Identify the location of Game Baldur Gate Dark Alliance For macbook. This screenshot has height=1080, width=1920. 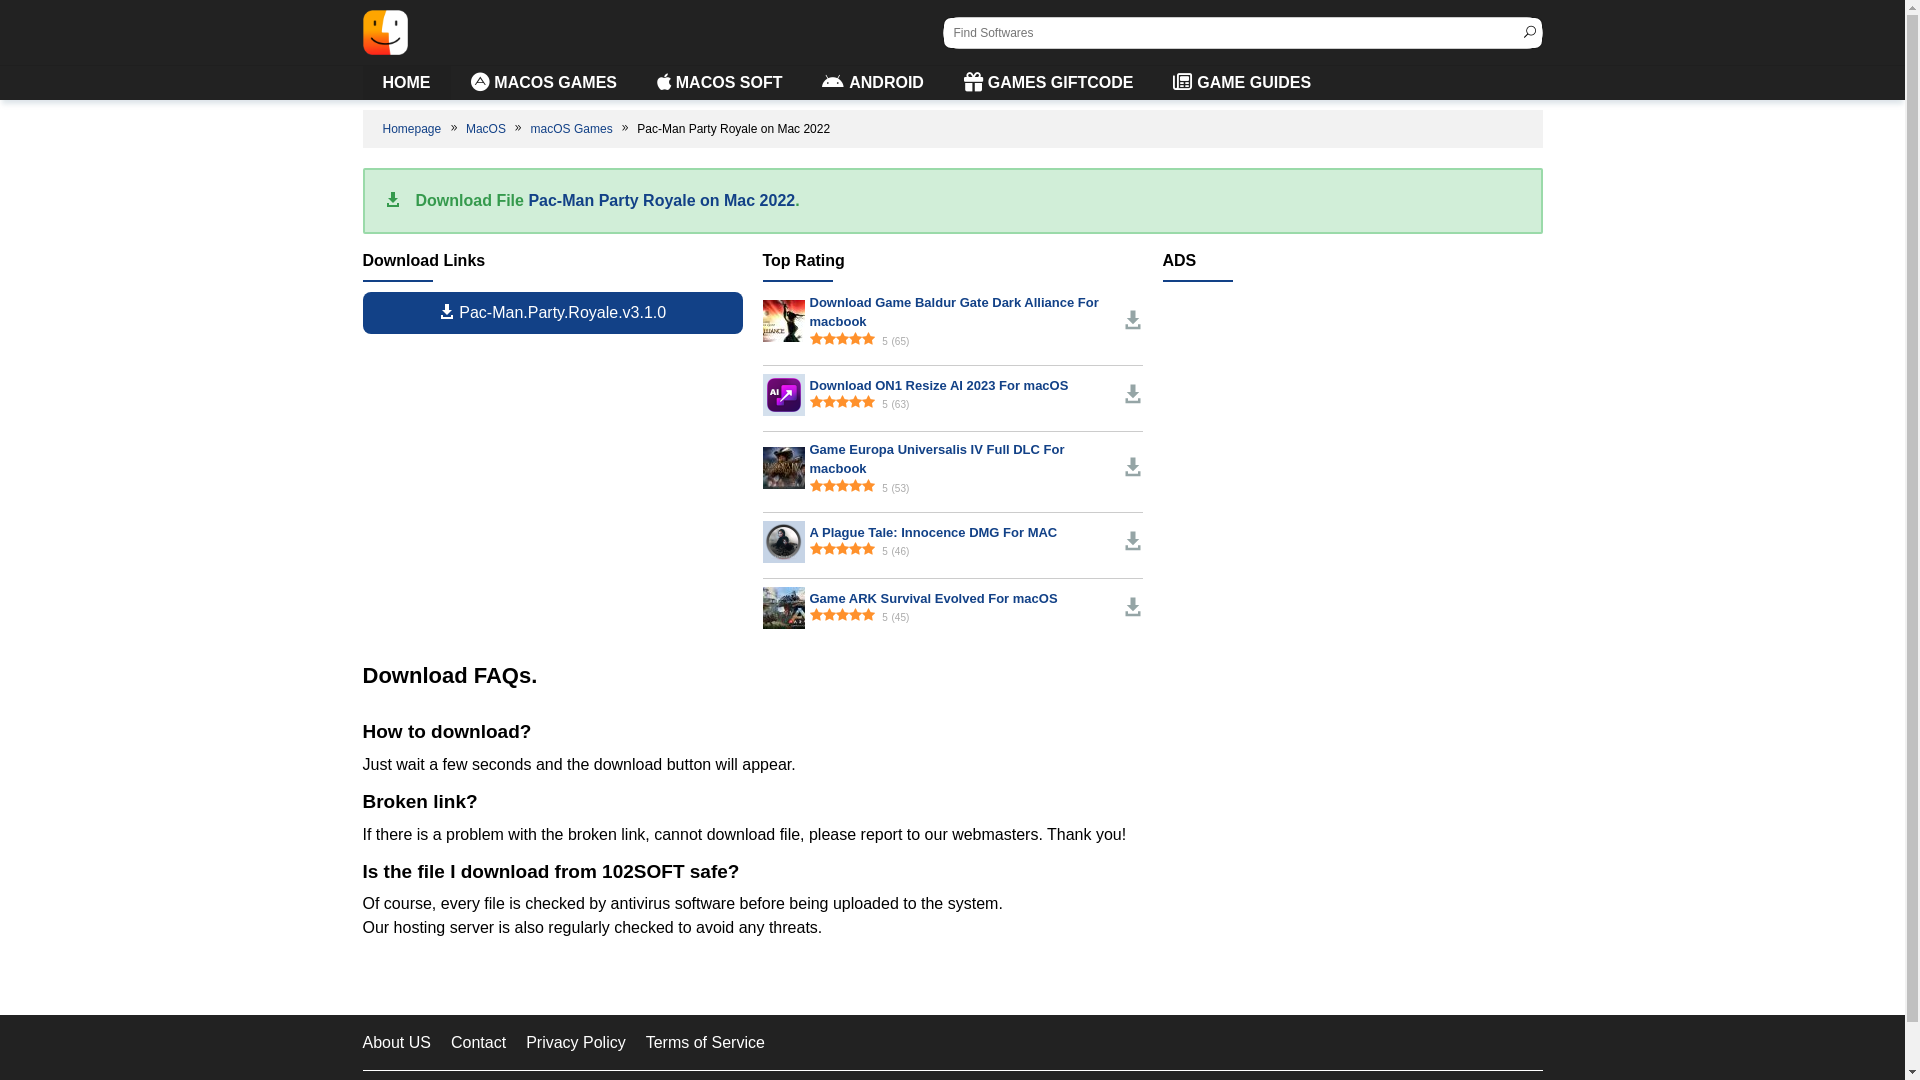
(783, 321).